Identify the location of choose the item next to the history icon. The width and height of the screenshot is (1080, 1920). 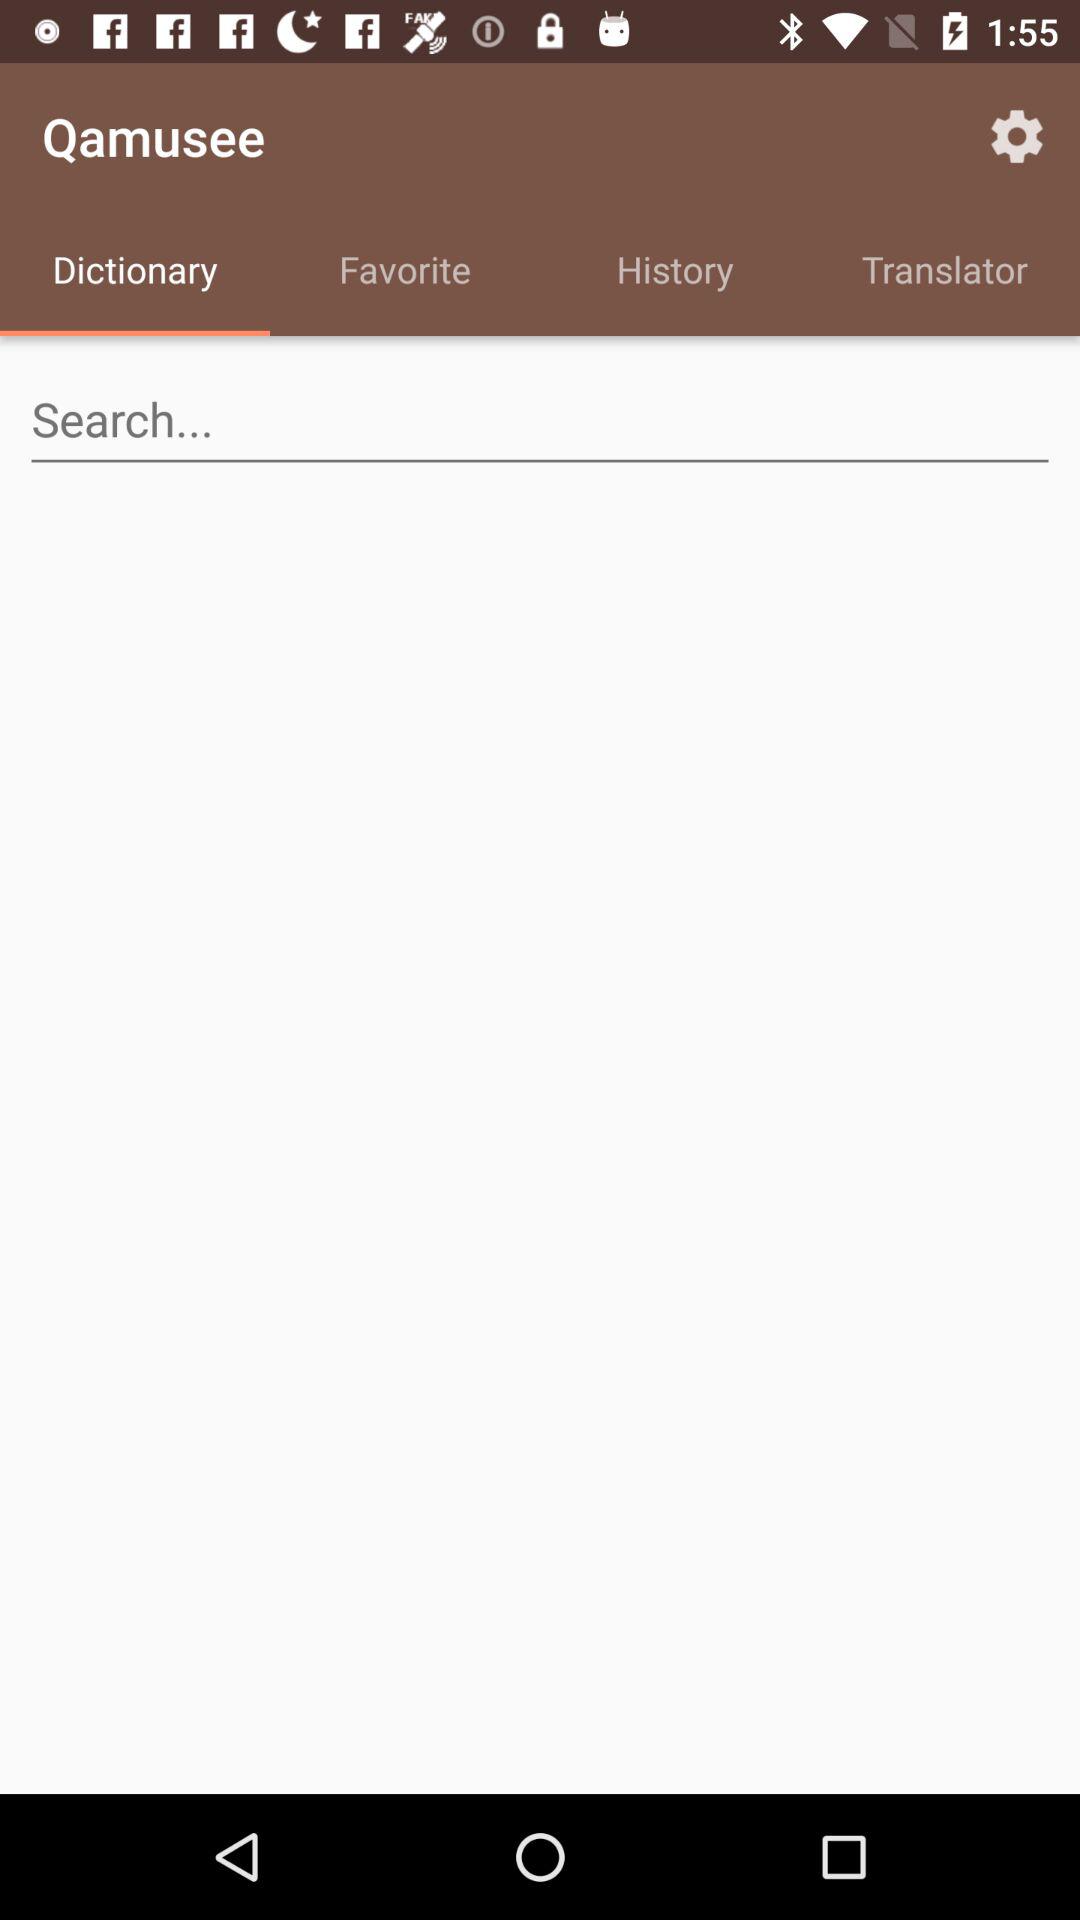
(405, 272).